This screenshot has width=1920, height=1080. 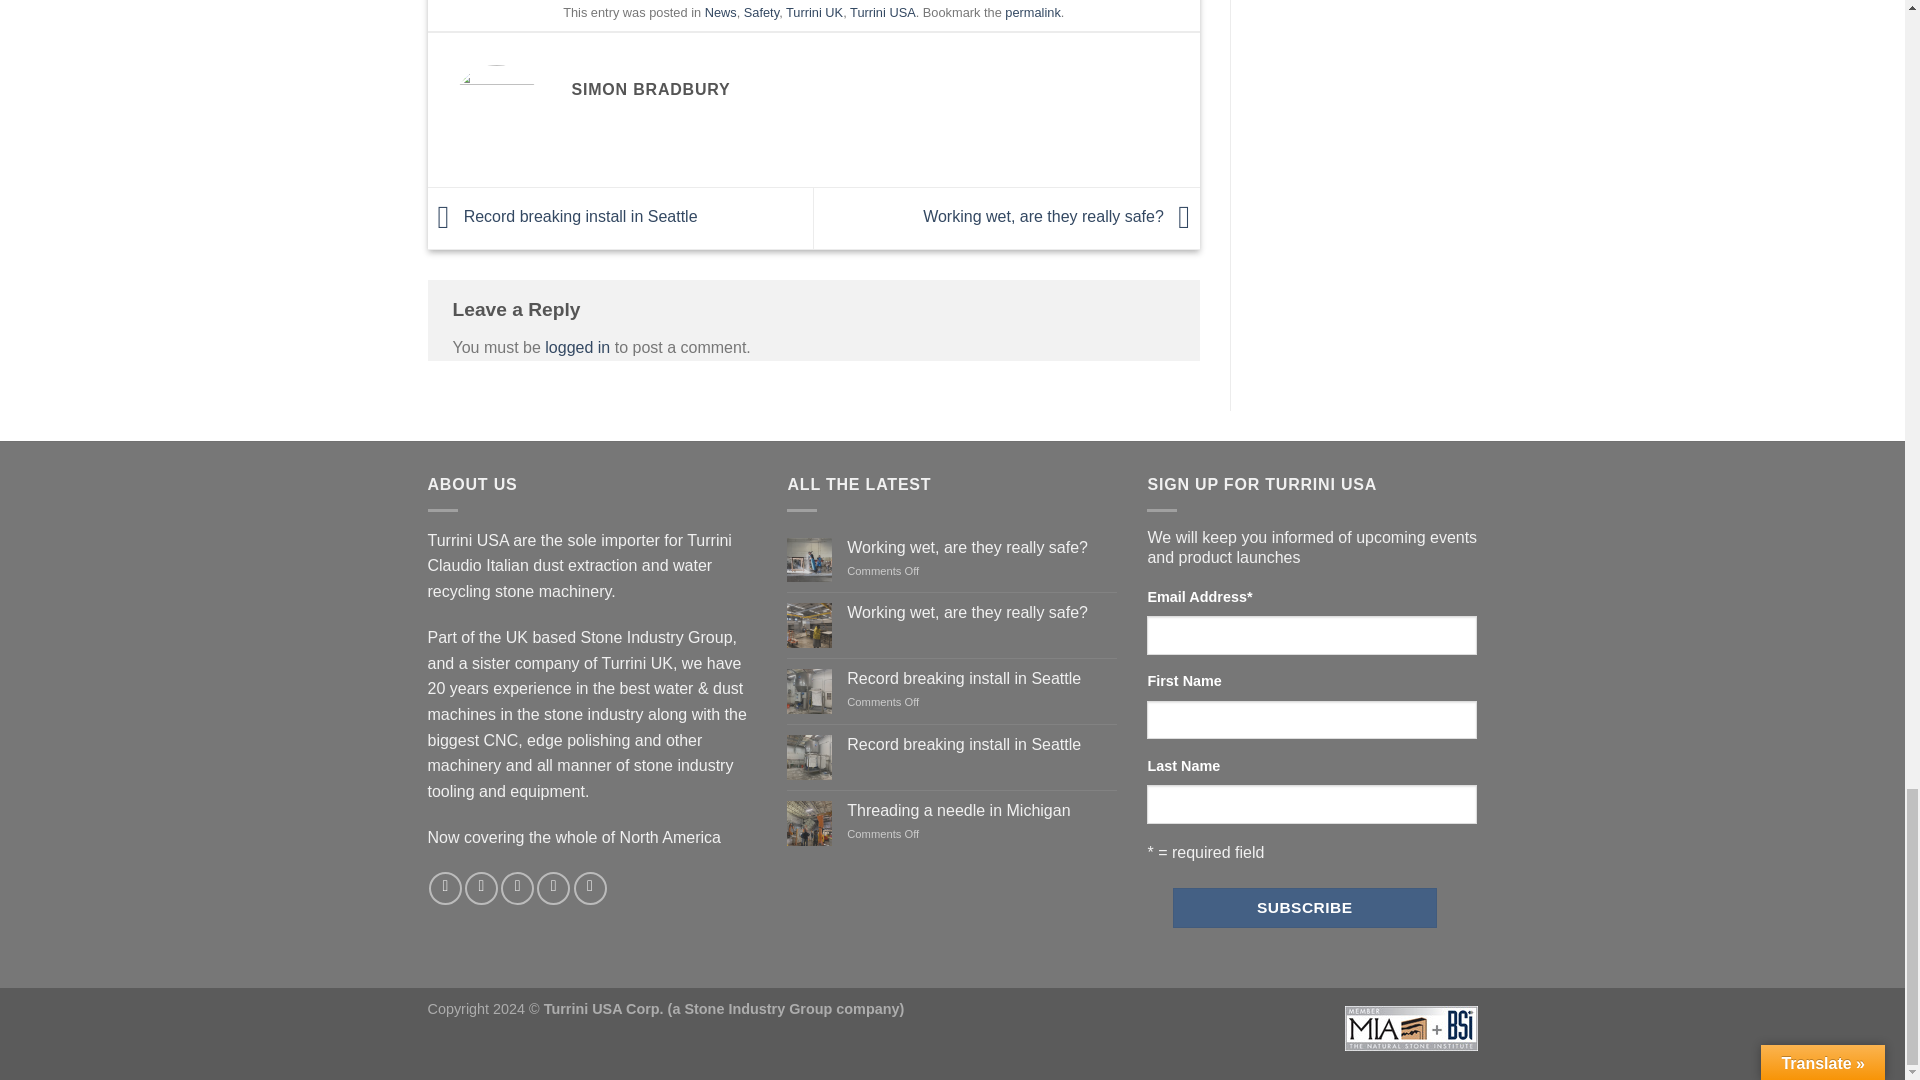 I want to click on Turrini UK, so click(x=814, y=12).